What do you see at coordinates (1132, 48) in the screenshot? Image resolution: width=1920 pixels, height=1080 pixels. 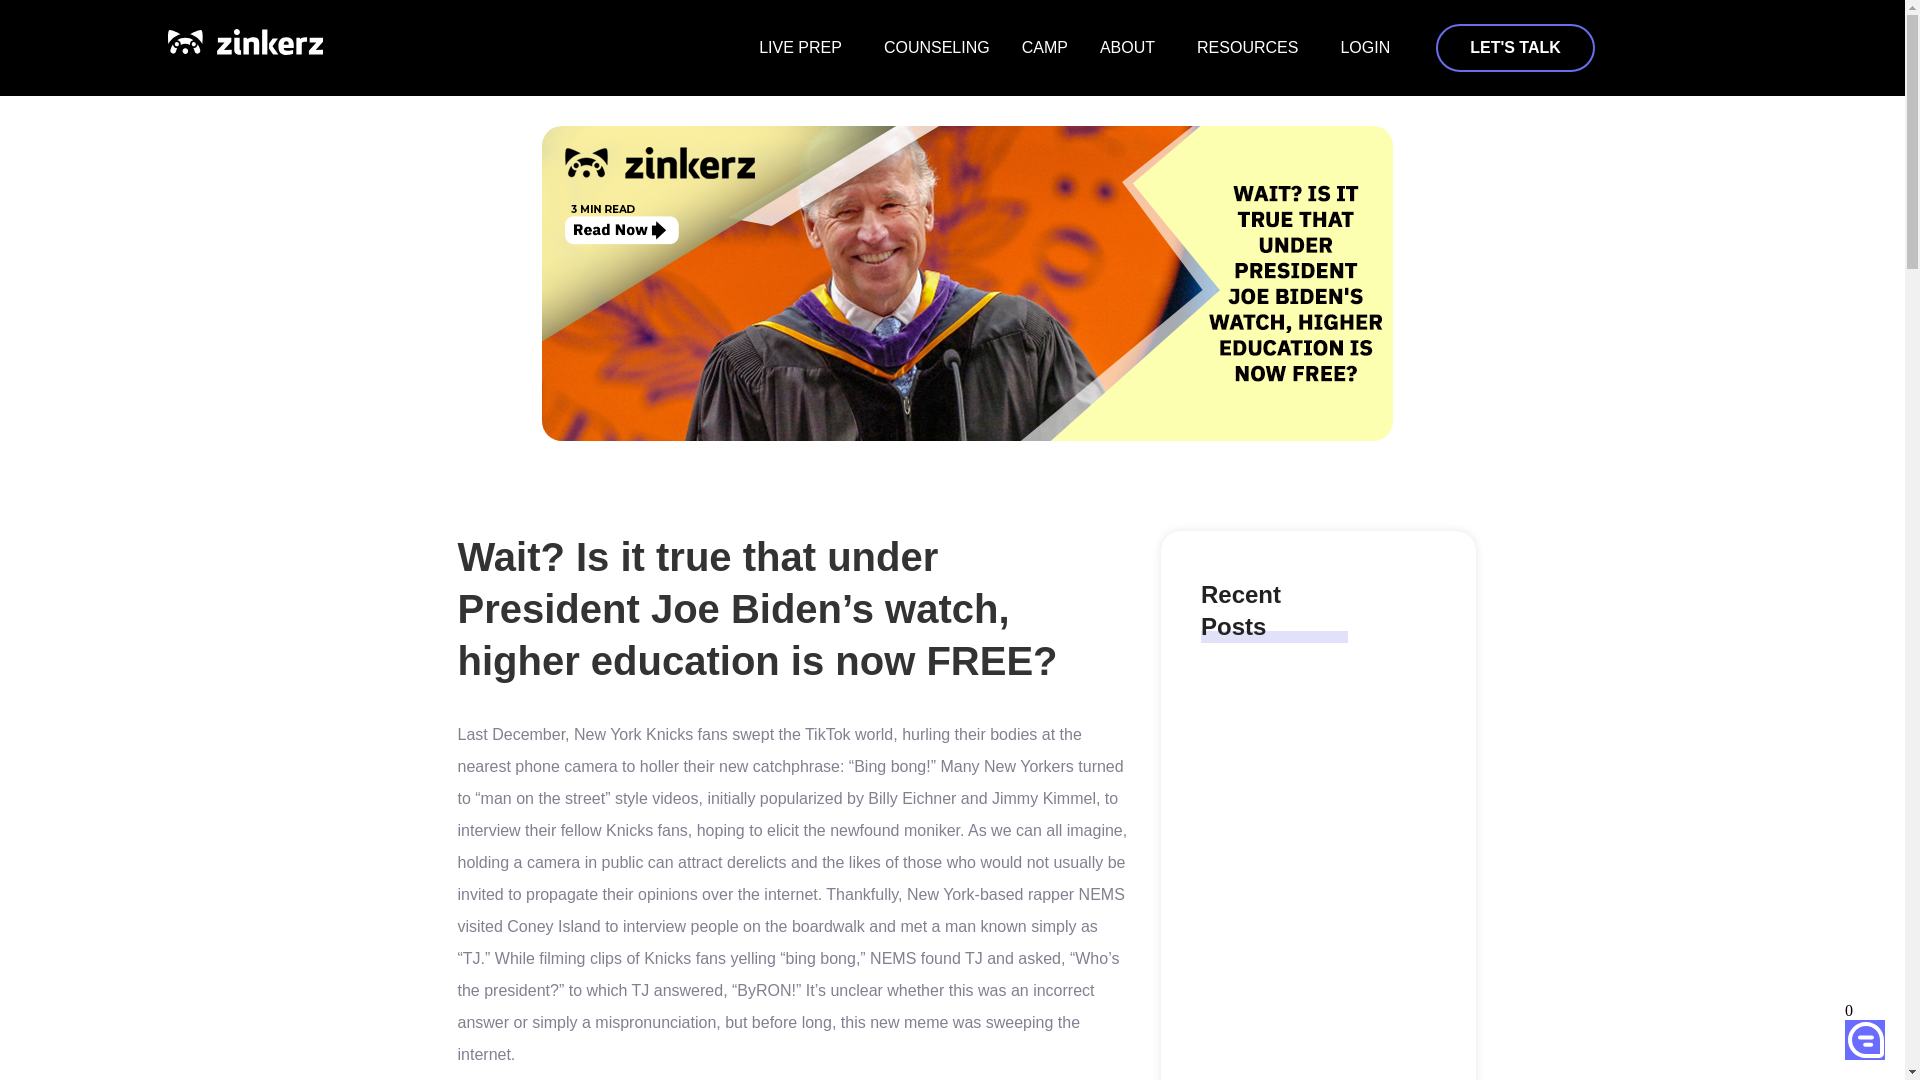 I see `ABOUT` at bounding box center [1132, 48].